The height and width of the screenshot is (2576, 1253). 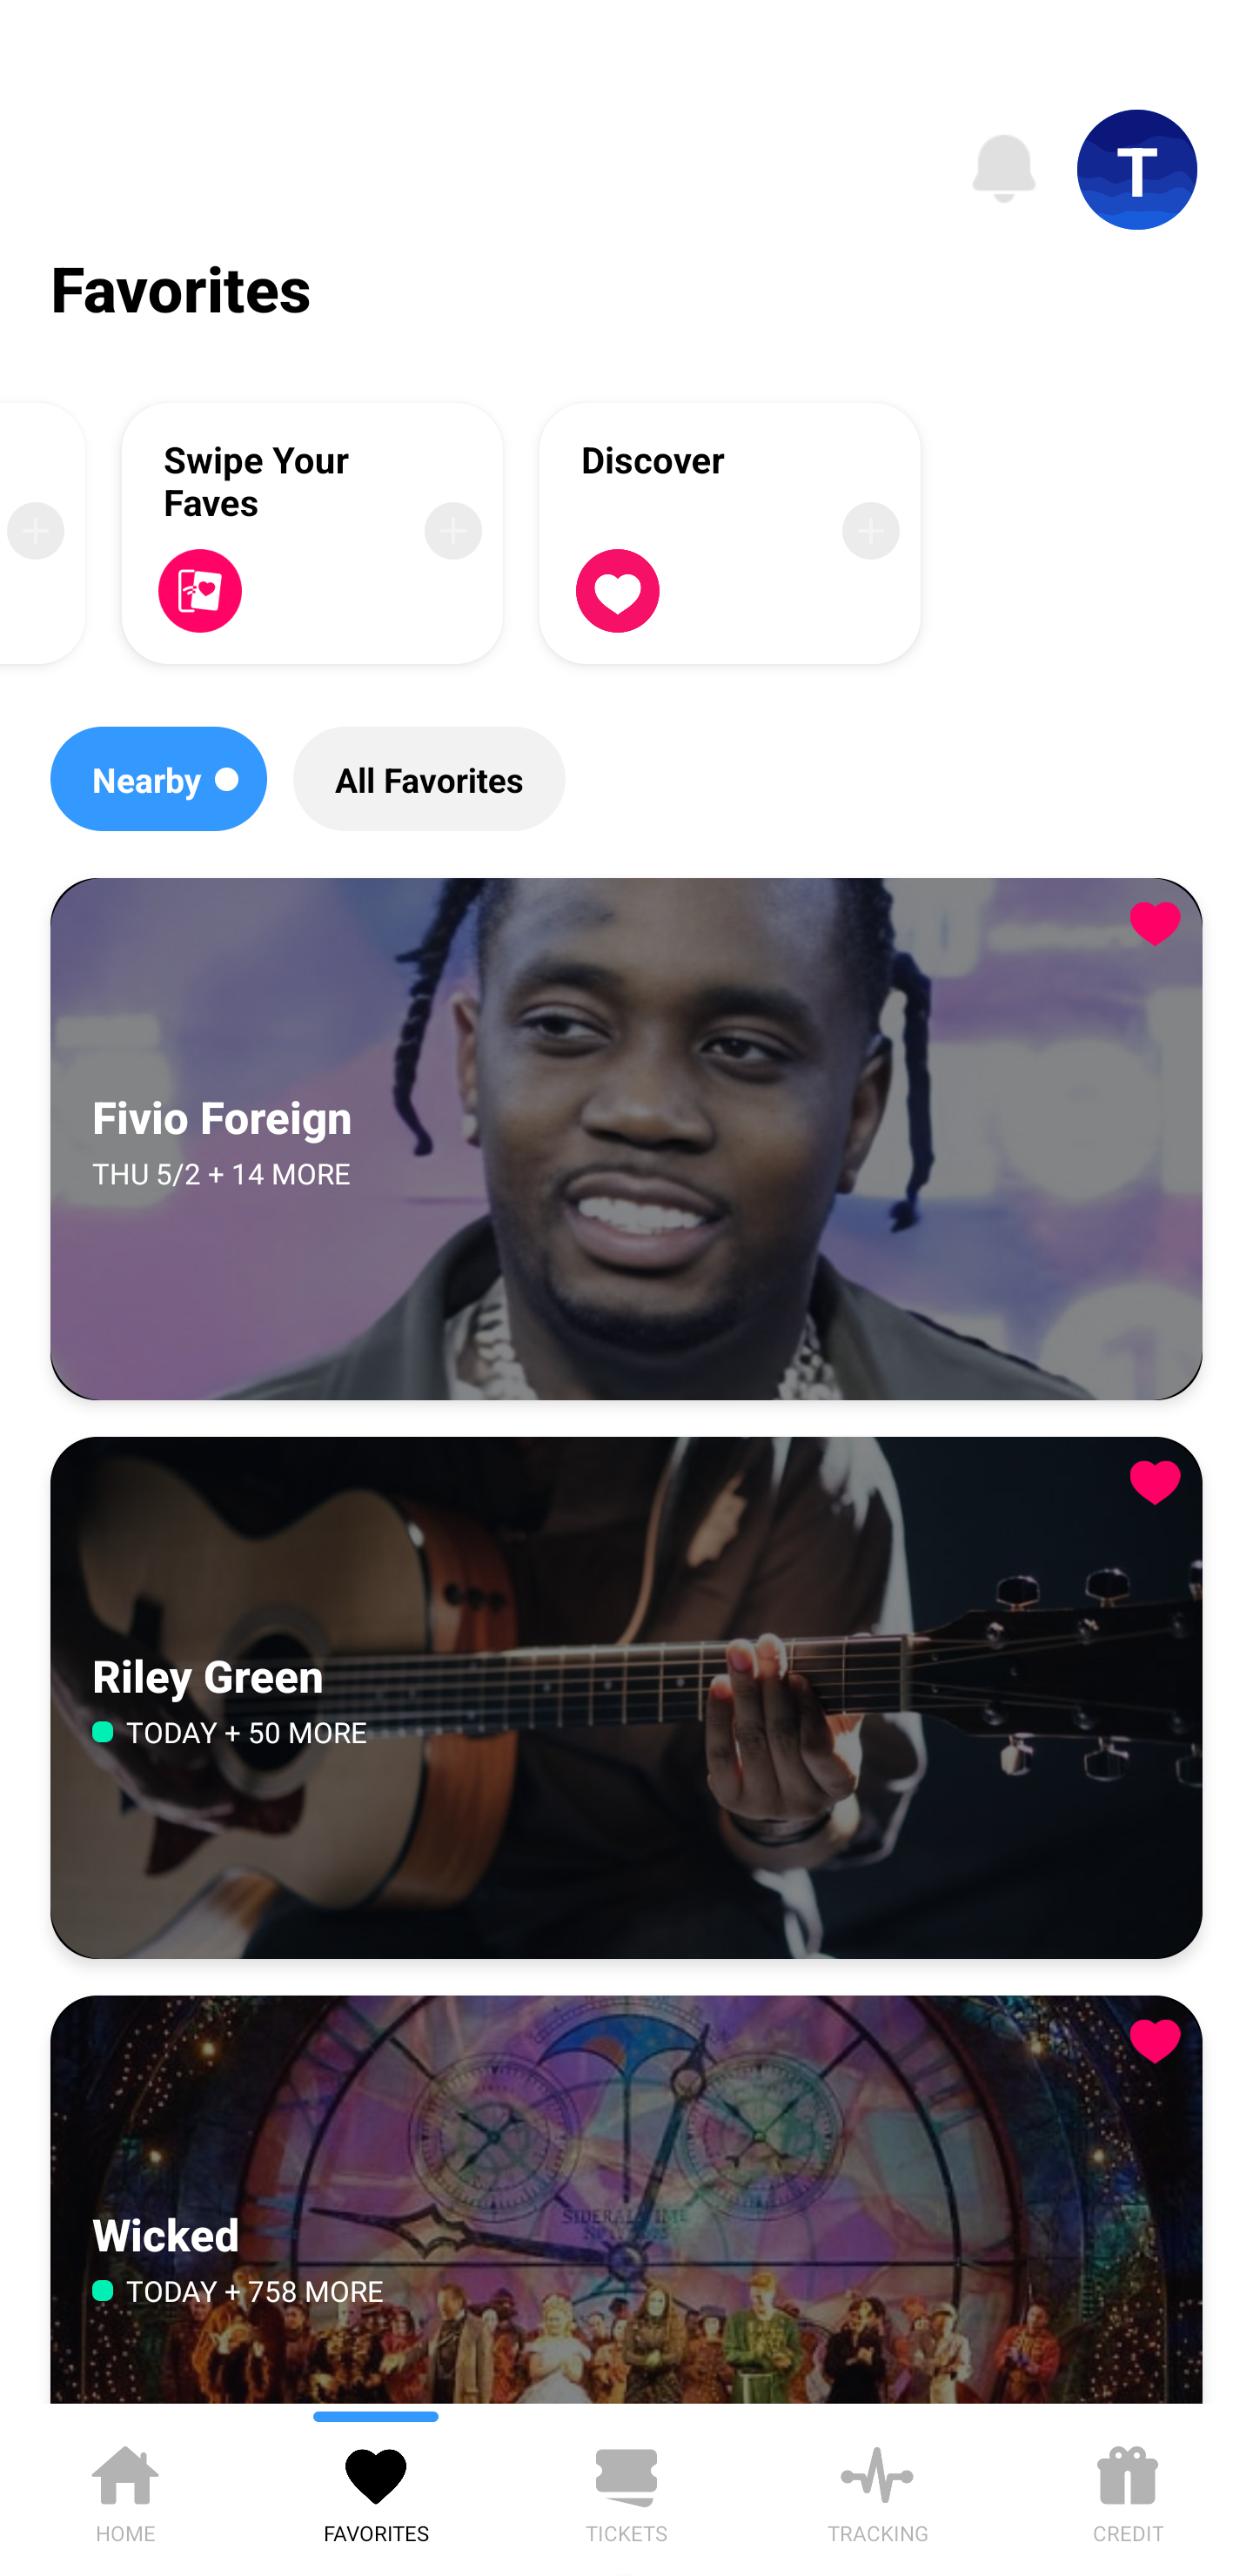 I want to click on TICKETS, so click(x=626, y=2489).